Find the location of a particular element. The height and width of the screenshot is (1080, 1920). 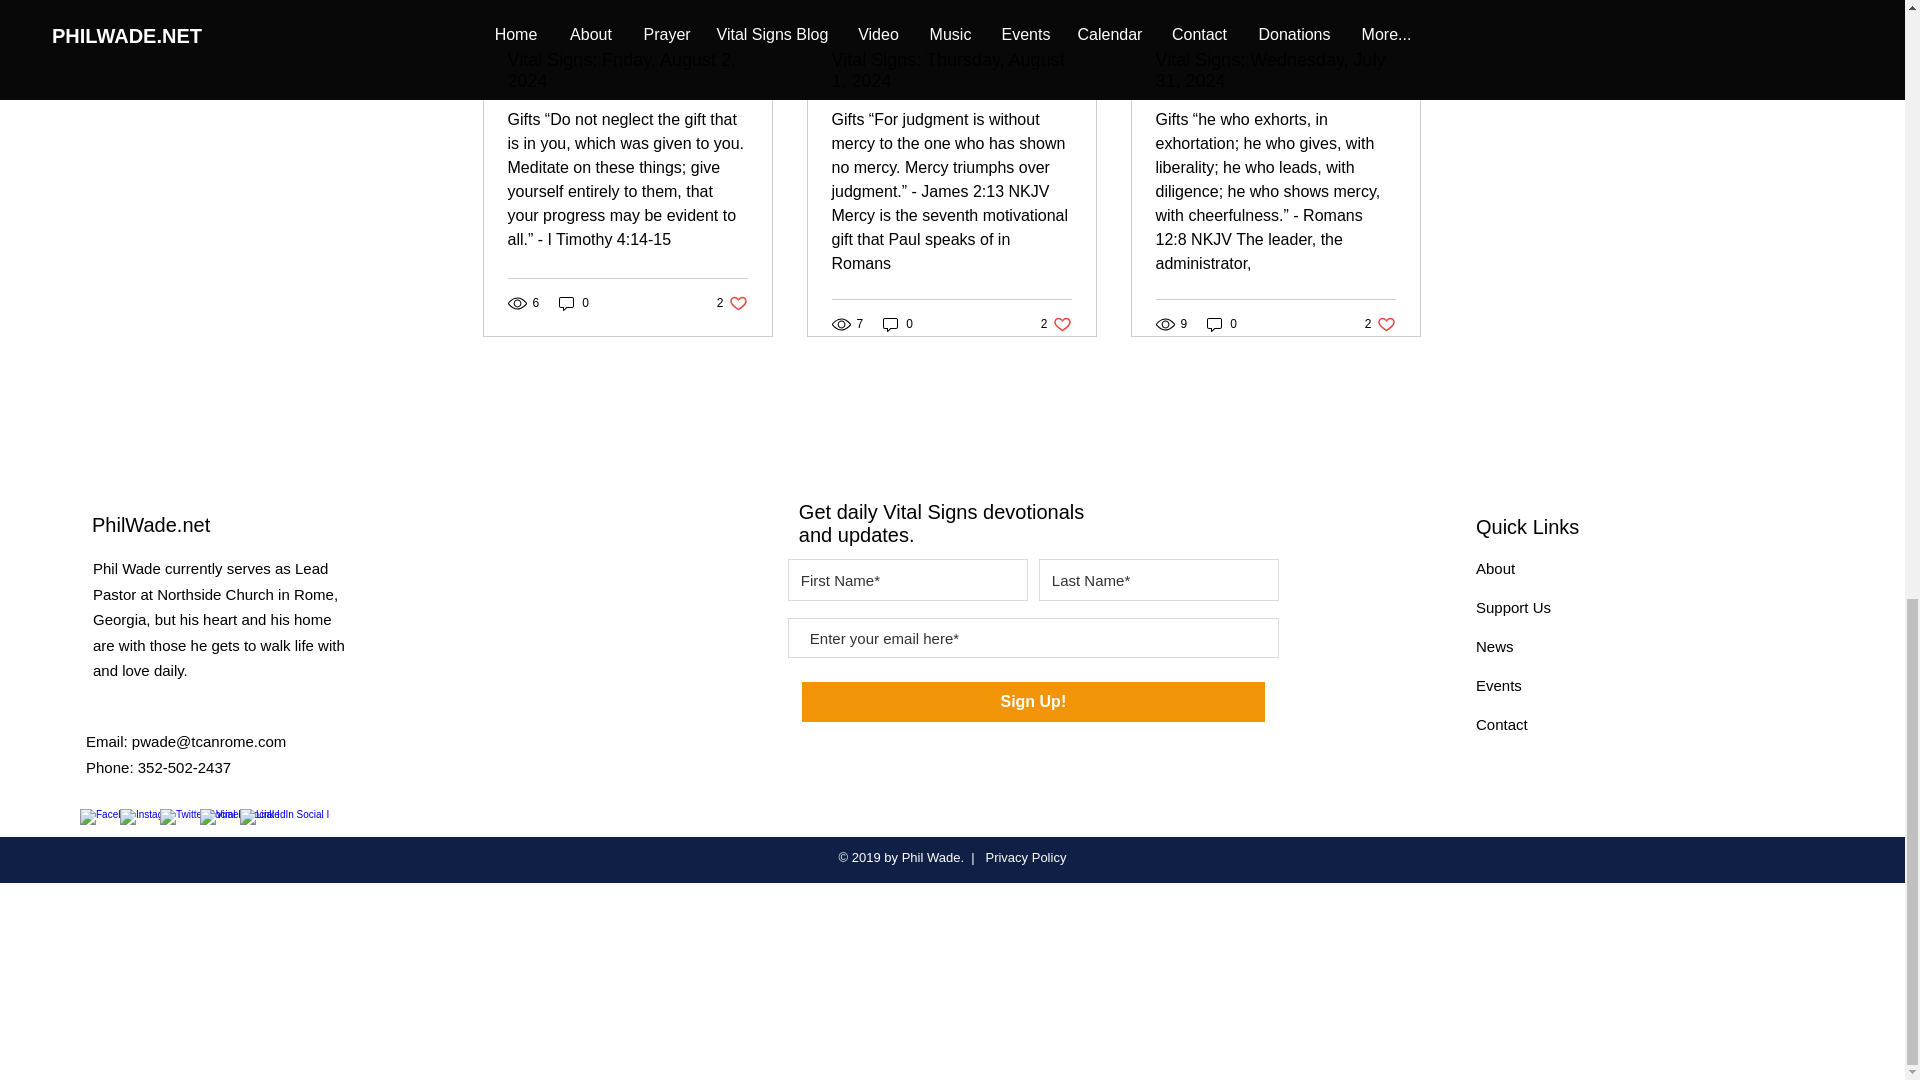

Vital Signs: Thursday, August 1, 2024 is located at coordinates (1380, 324).